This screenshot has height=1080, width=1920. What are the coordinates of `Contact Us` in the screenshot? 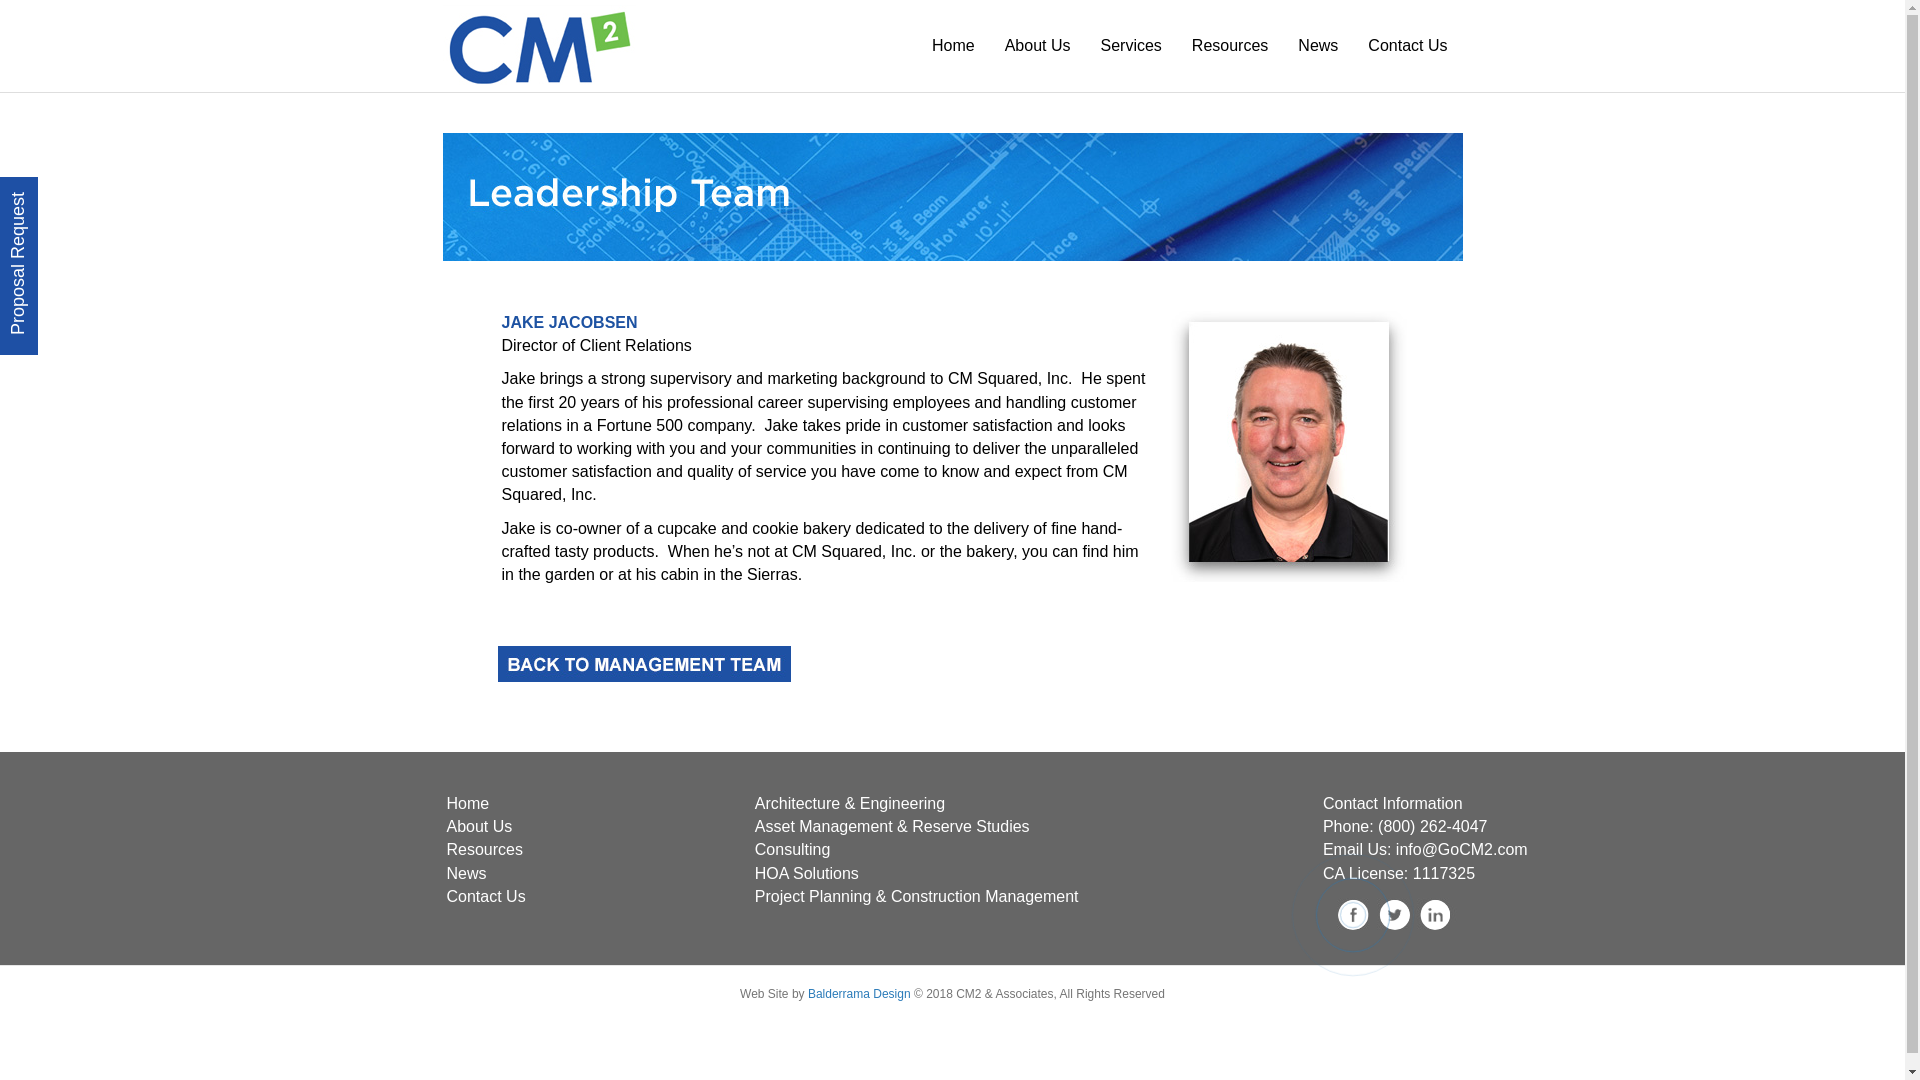 It's located at (484, 896).